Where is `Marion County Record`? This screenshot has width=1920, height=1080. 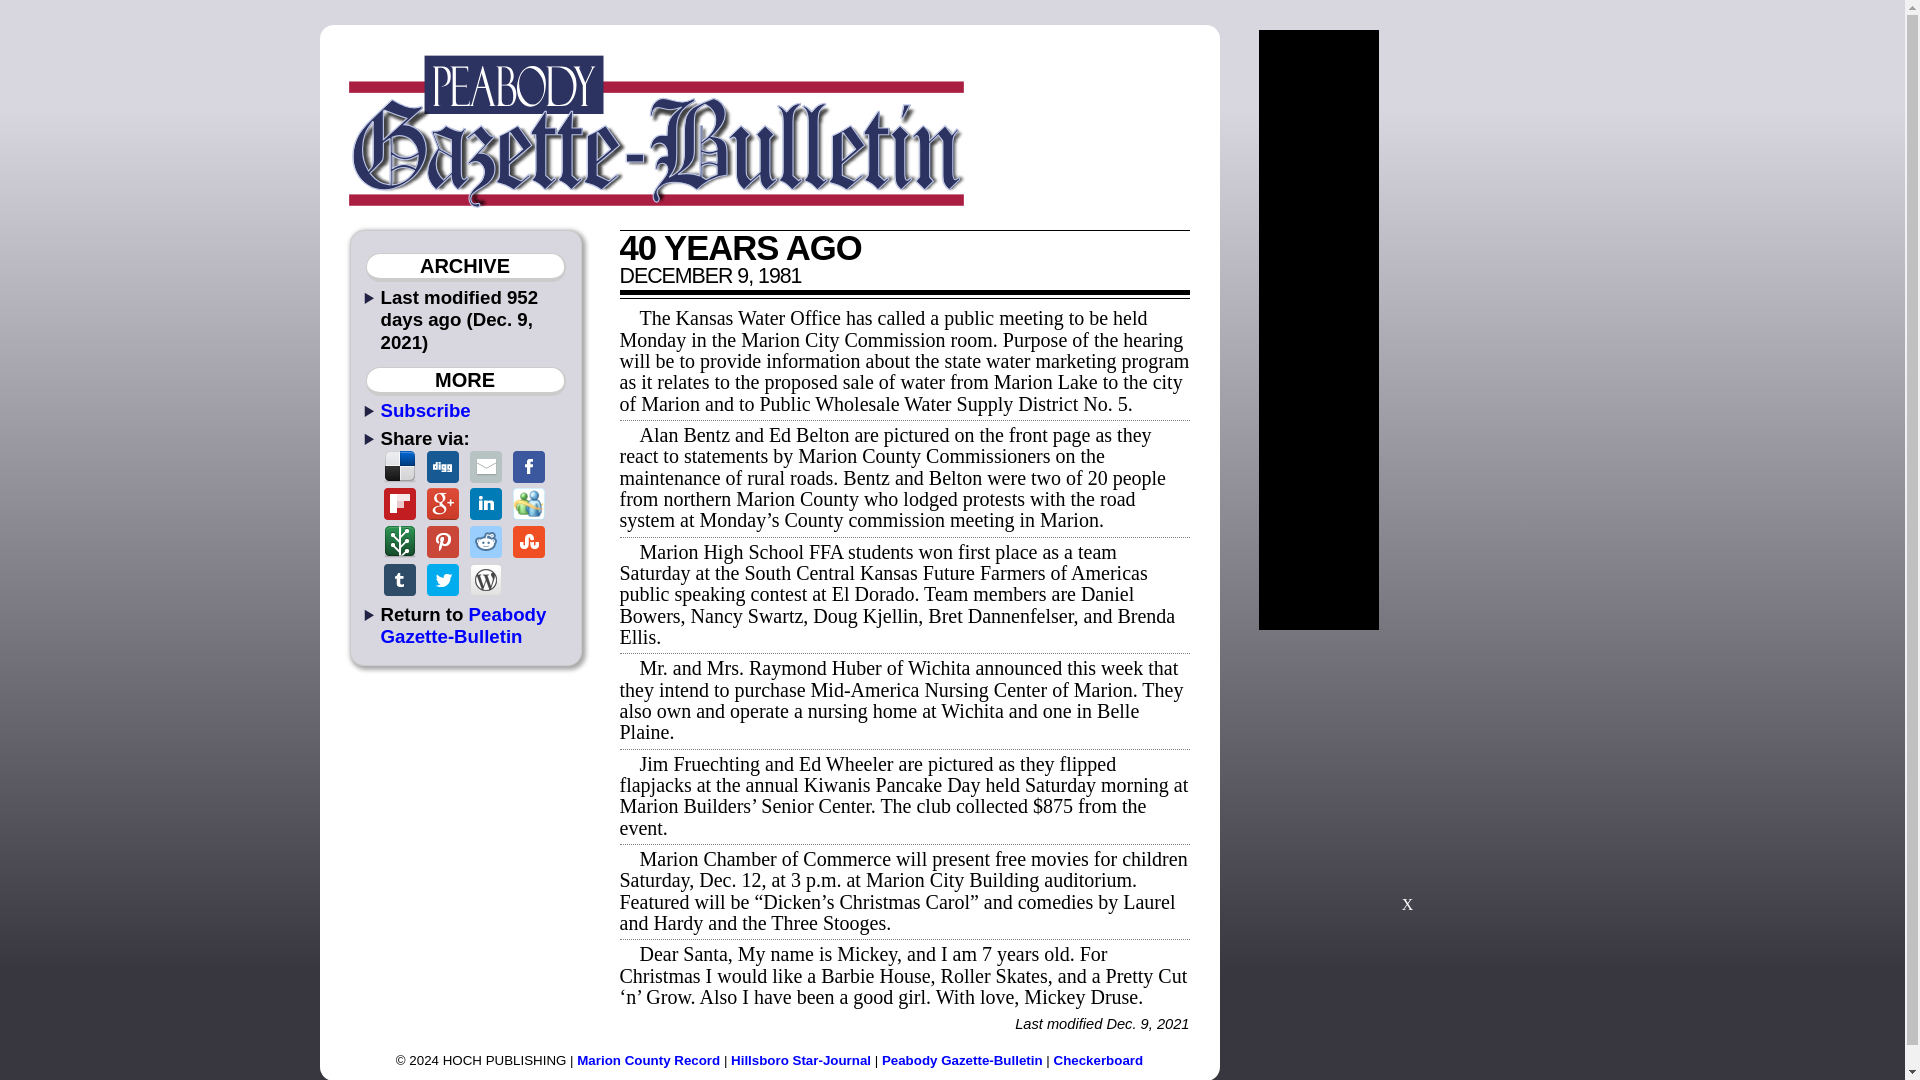
Marion County Record is located at coordinates (648, 1060).